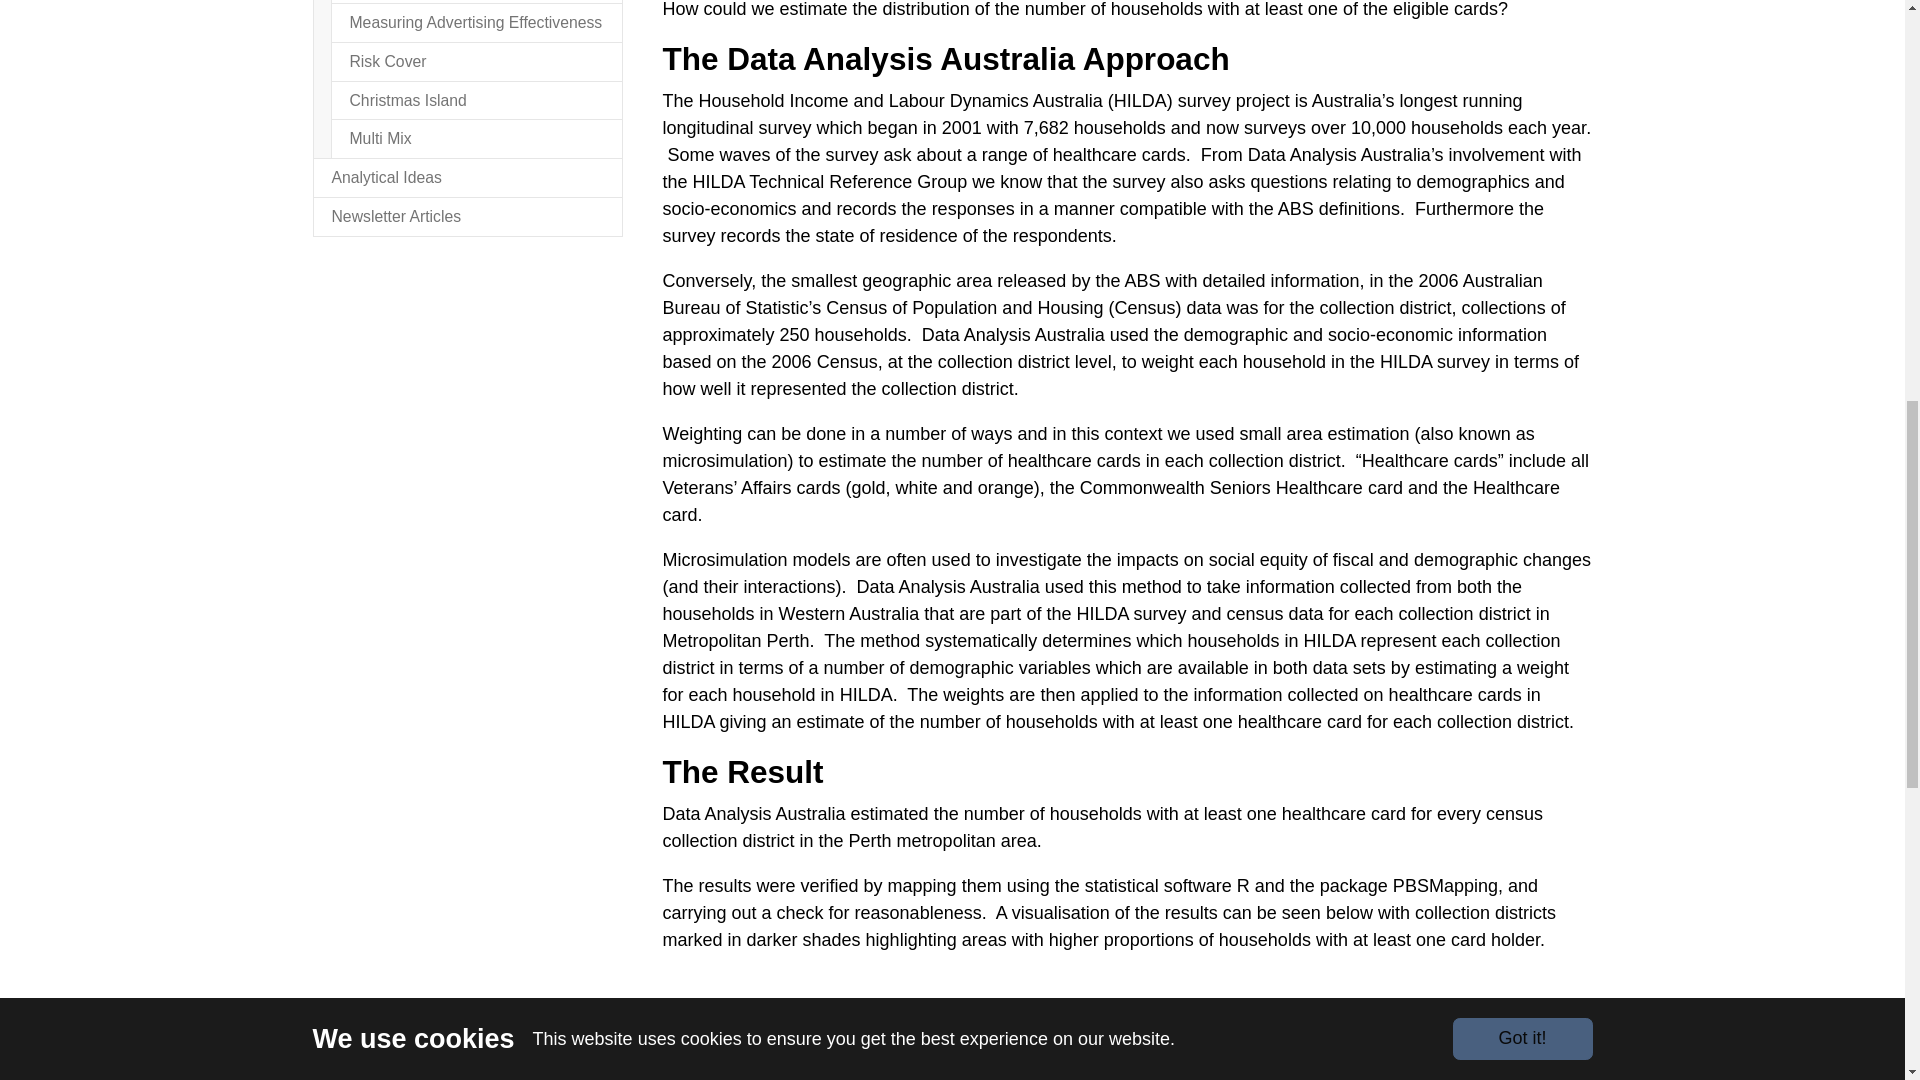 This screenshot has height=1080, width=1920. I want to click on Christmas Island, so click(476, 100).